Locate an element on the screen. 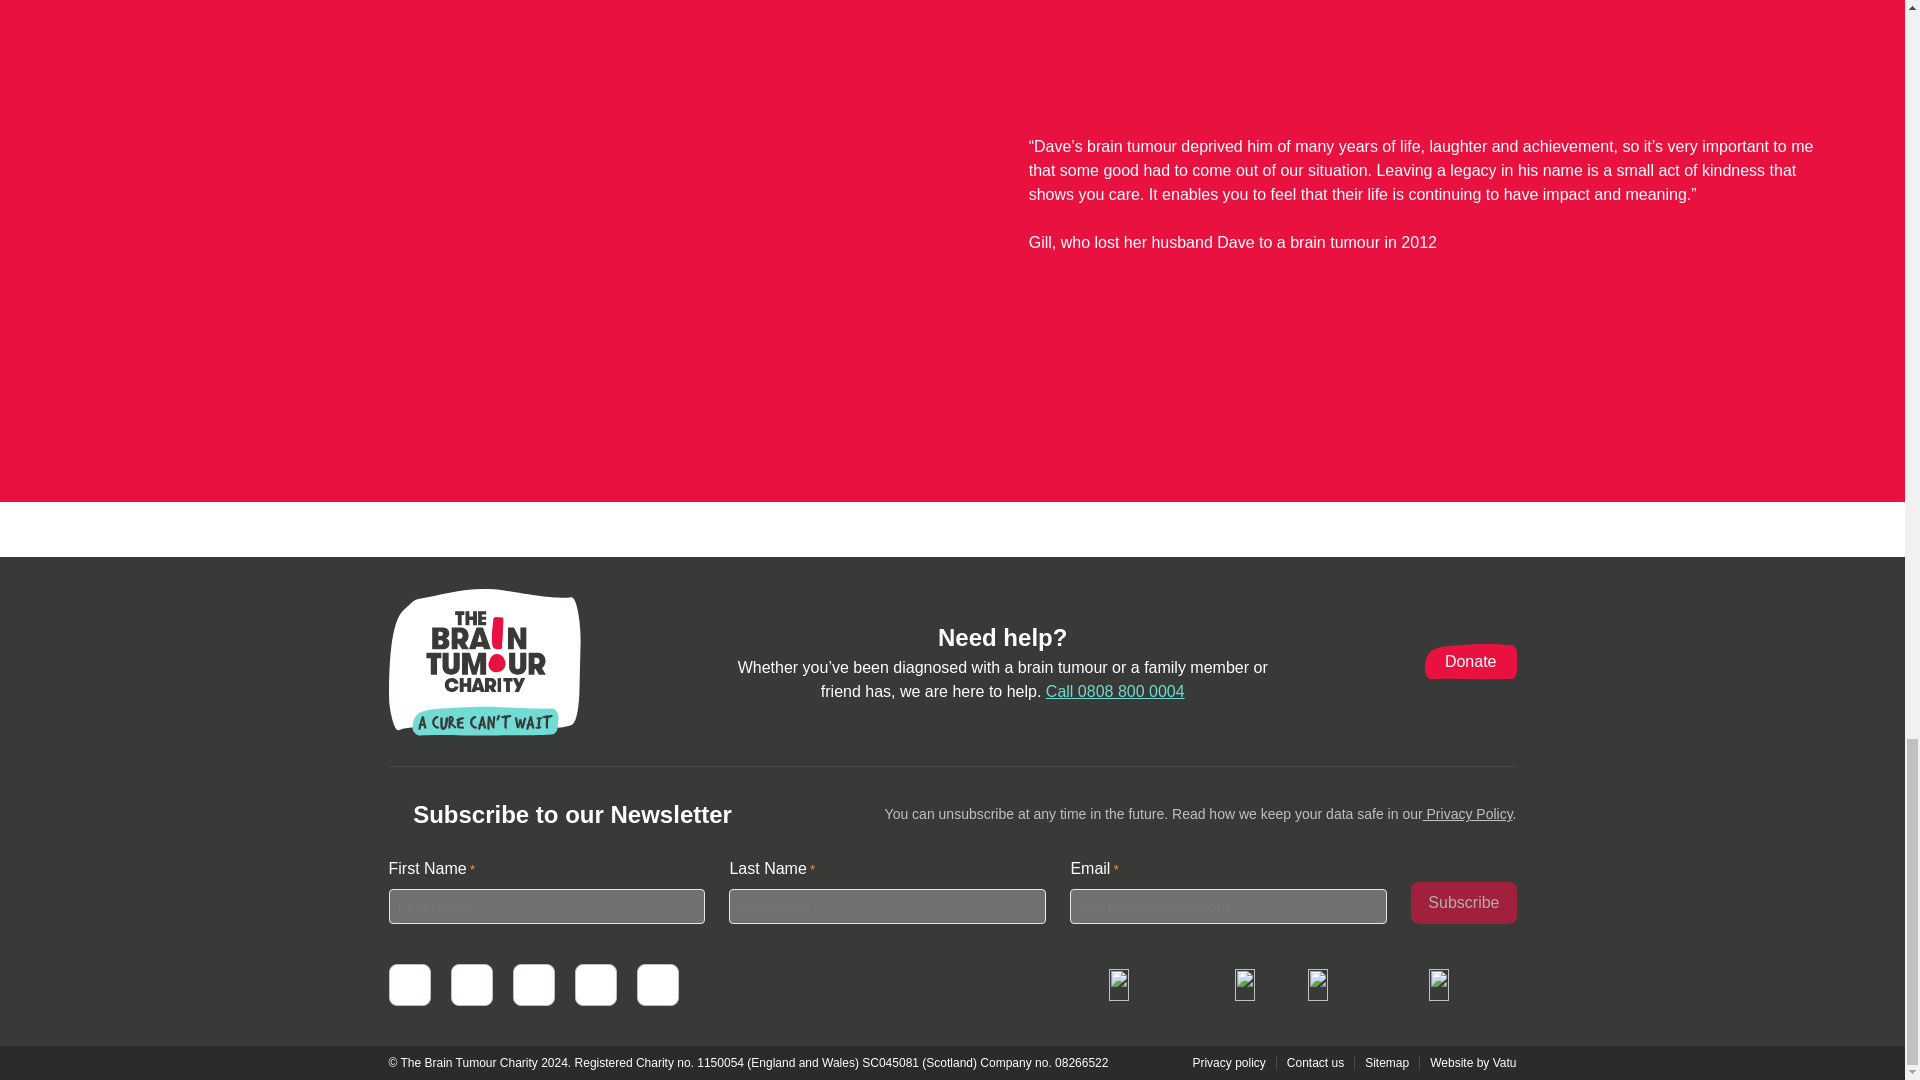 Image resolution: width=1920 pixels, height=1080 pixels. Subscribe is located at coordinates (1464, 903).